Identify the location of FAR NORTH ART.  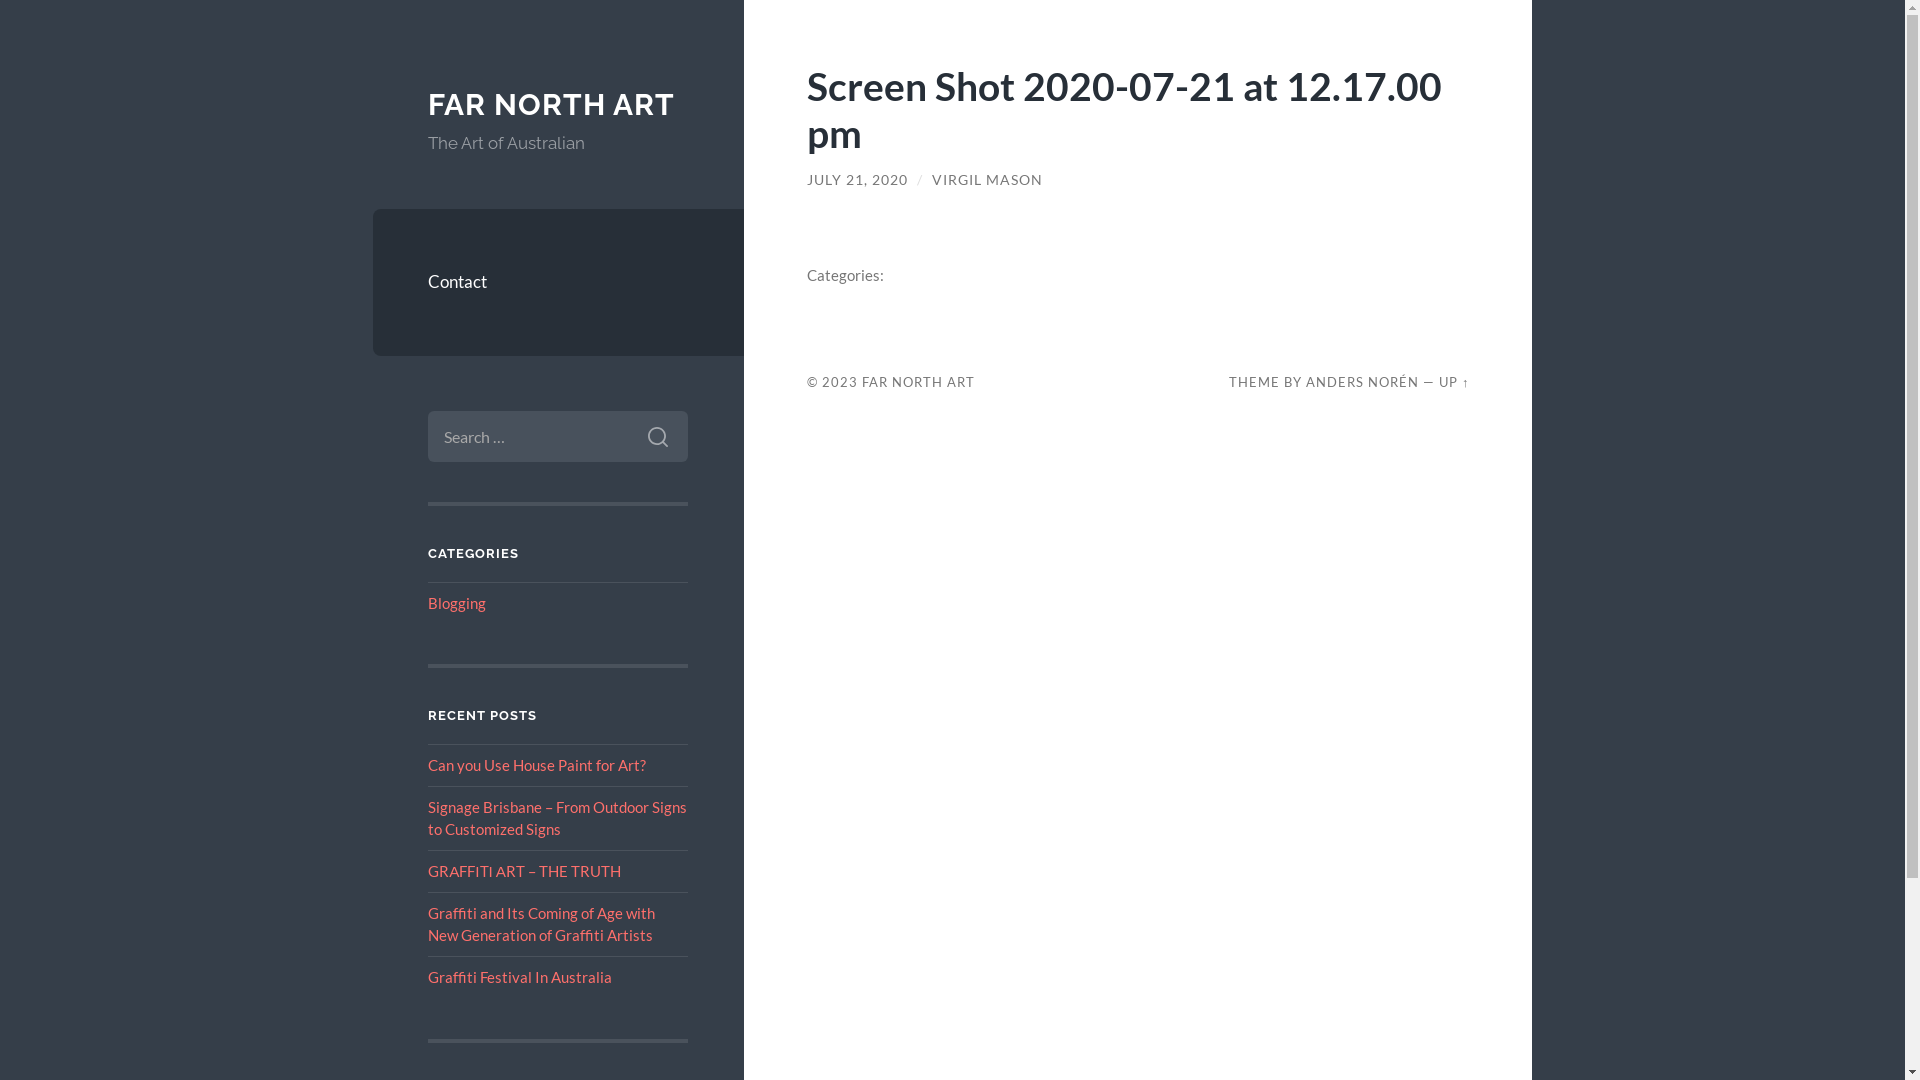
(918, 382).